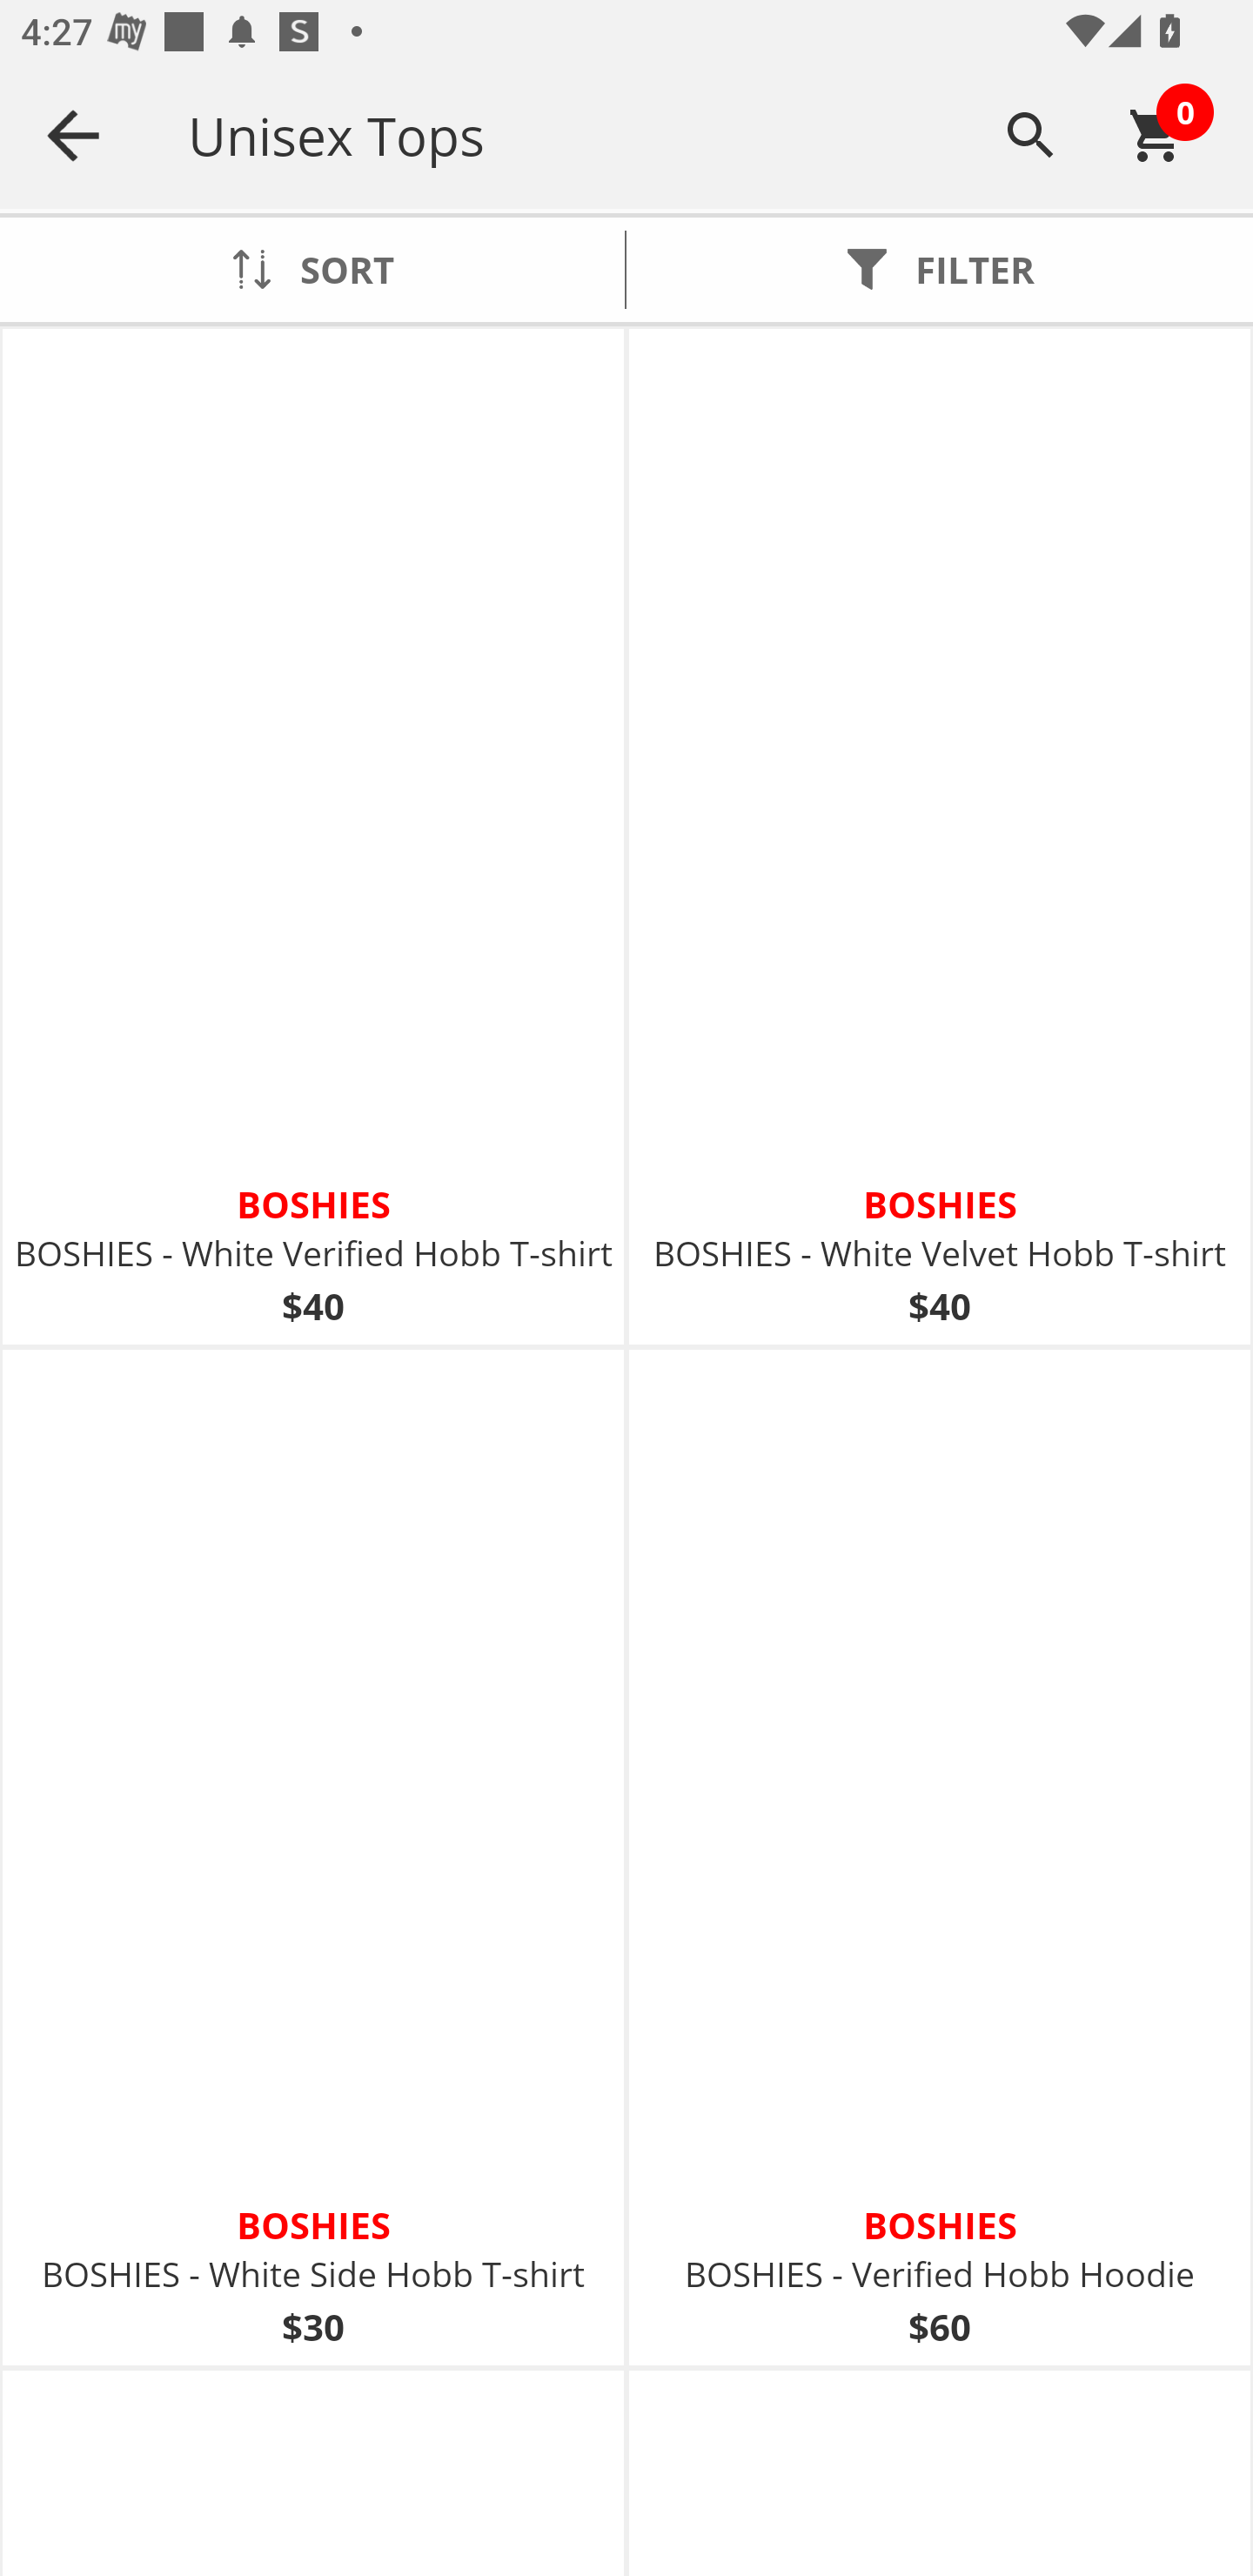 Image resolution: width=1253 pixels, height=2576 pixels. What do you see at coordinates (312, 269) in the screenshot?
I see `SORT` at bounding box center [312, 269].